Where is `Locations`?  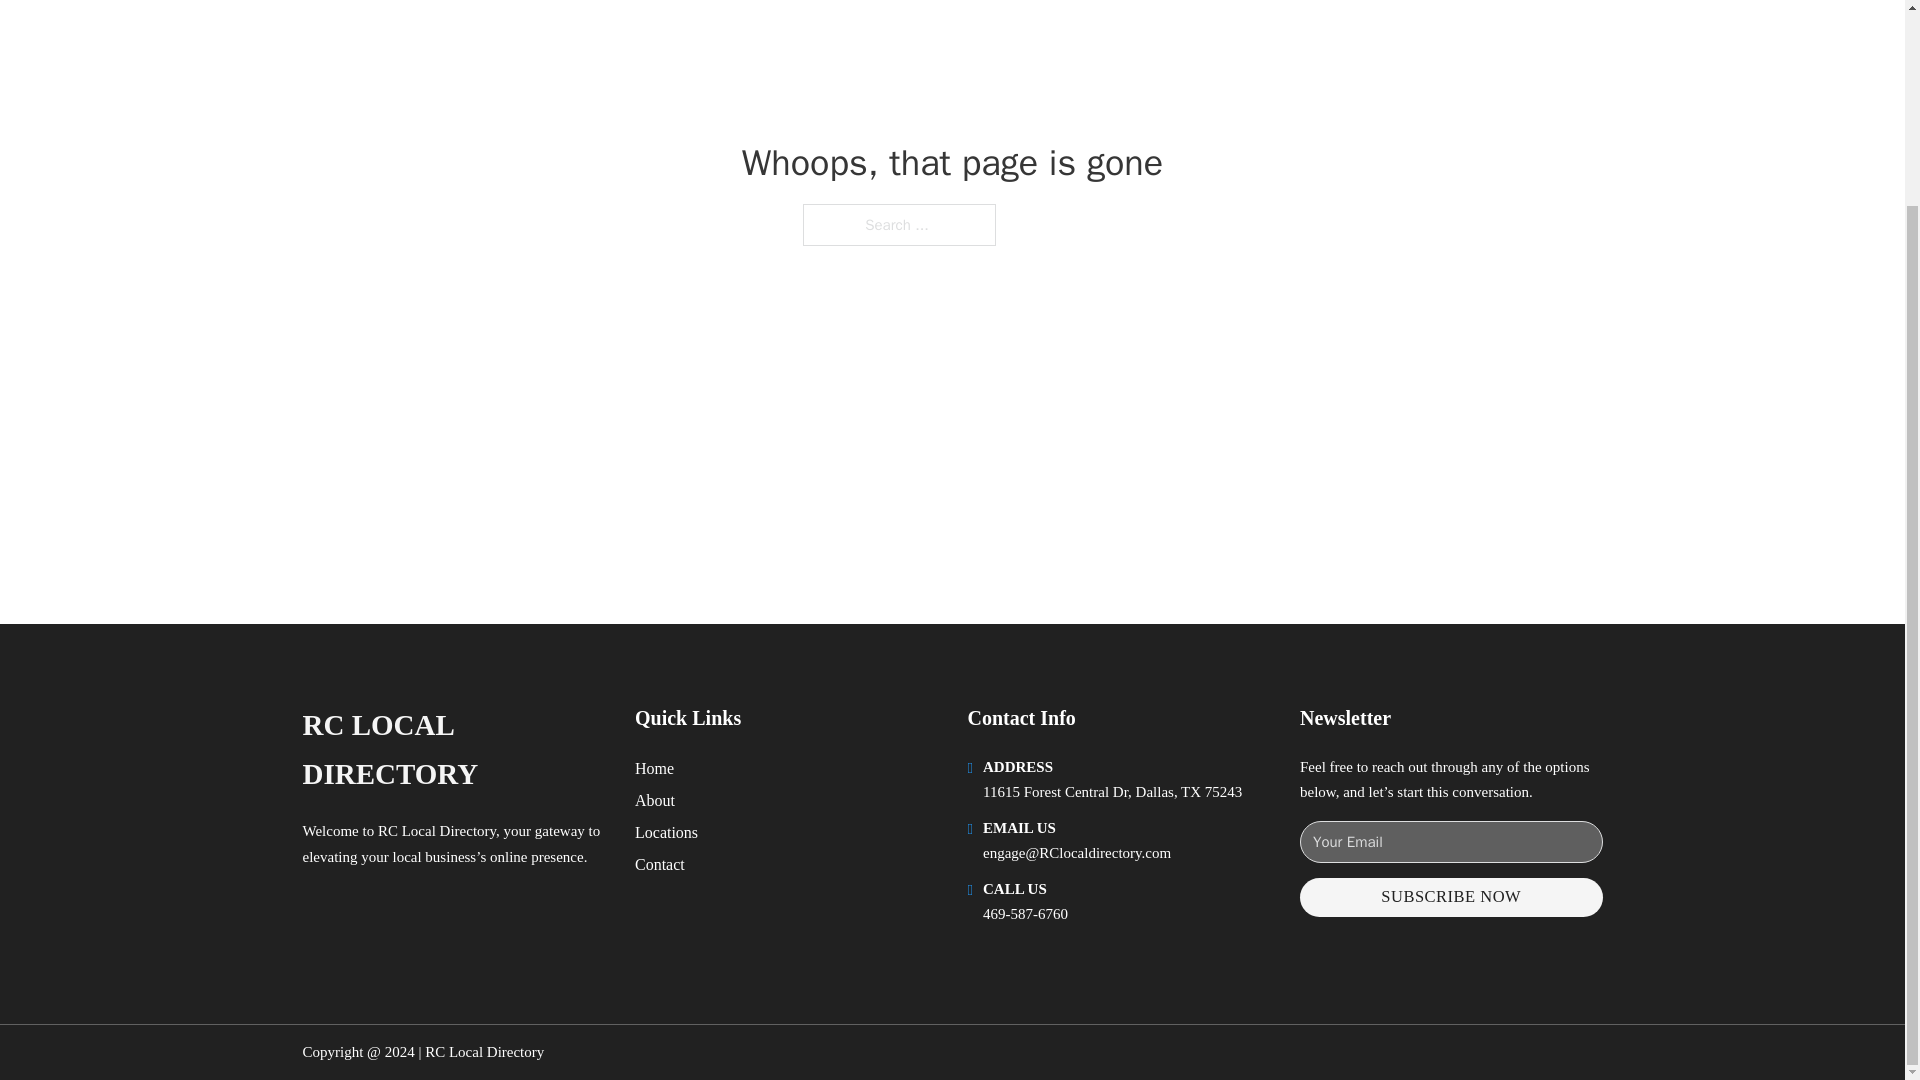 Locations is located at coordinates (666, 832).